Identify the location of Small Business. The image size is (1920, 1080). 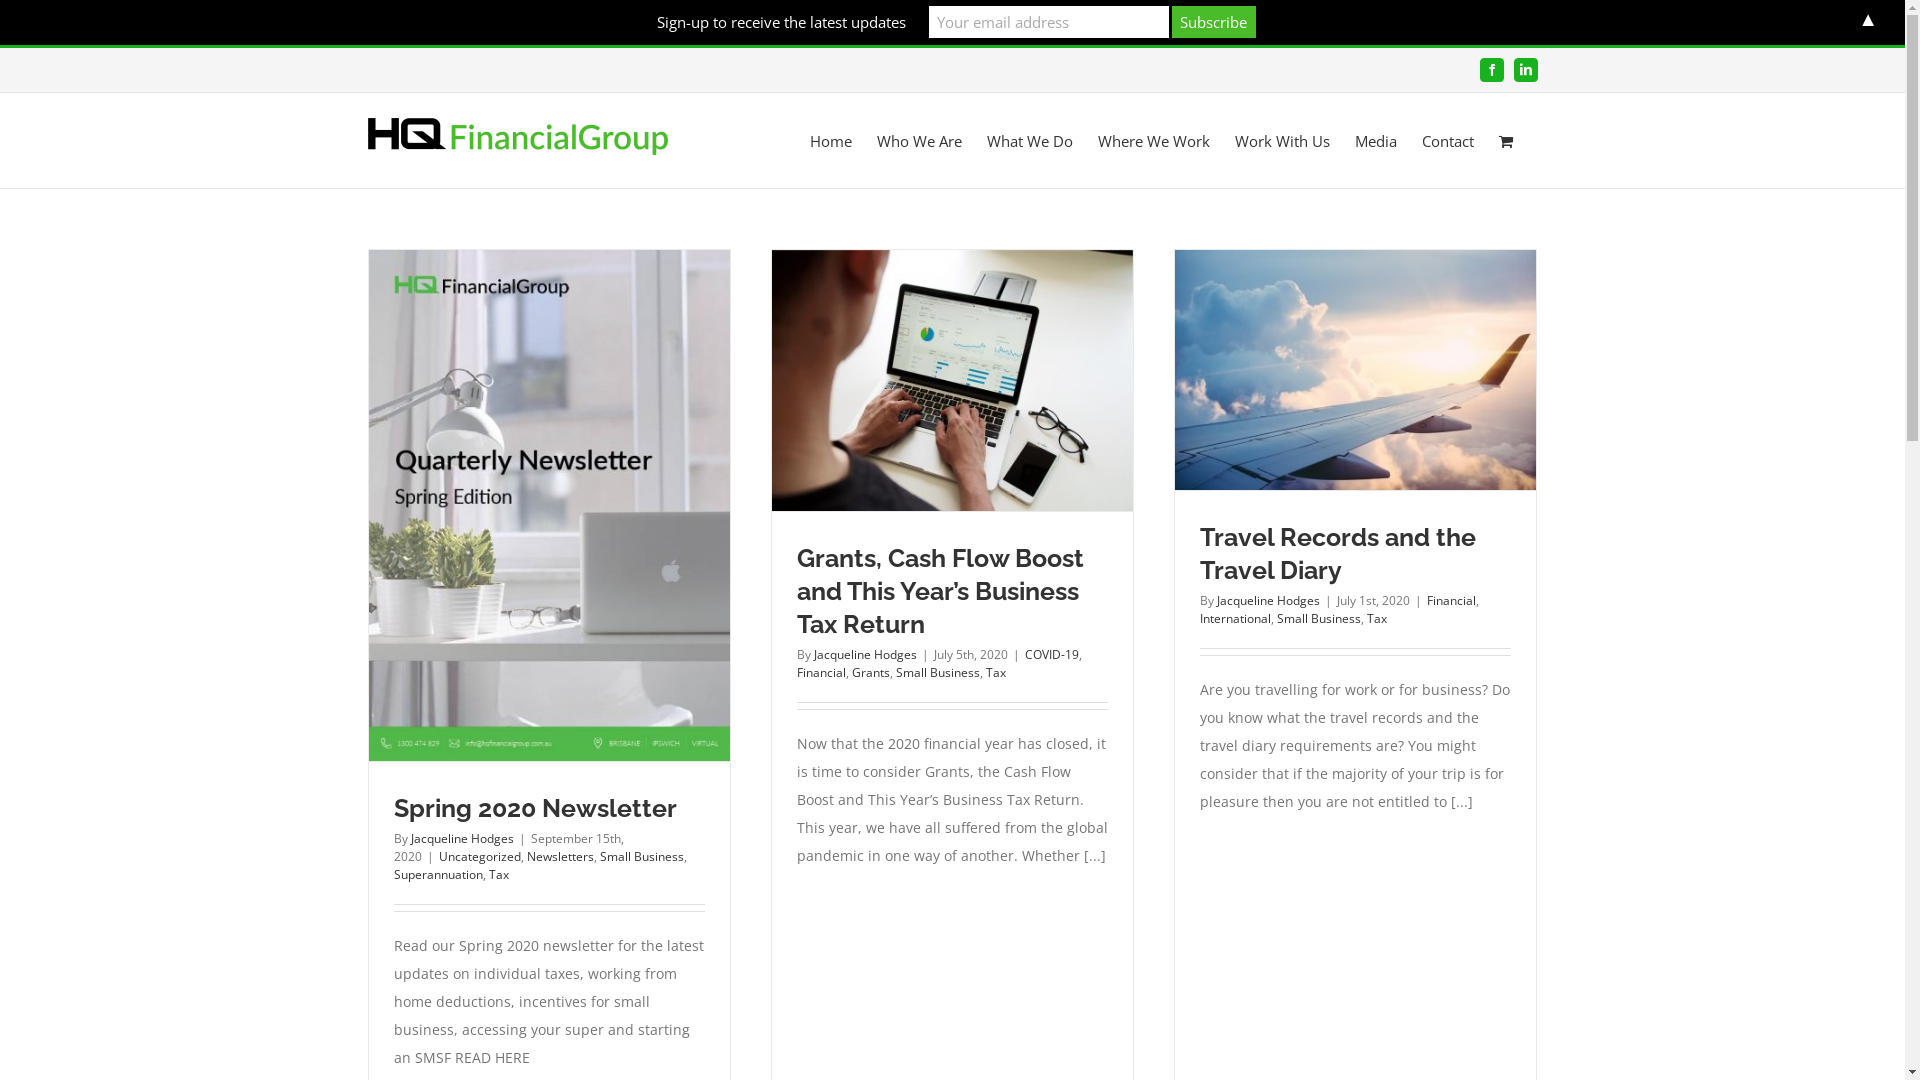
(642, 856).